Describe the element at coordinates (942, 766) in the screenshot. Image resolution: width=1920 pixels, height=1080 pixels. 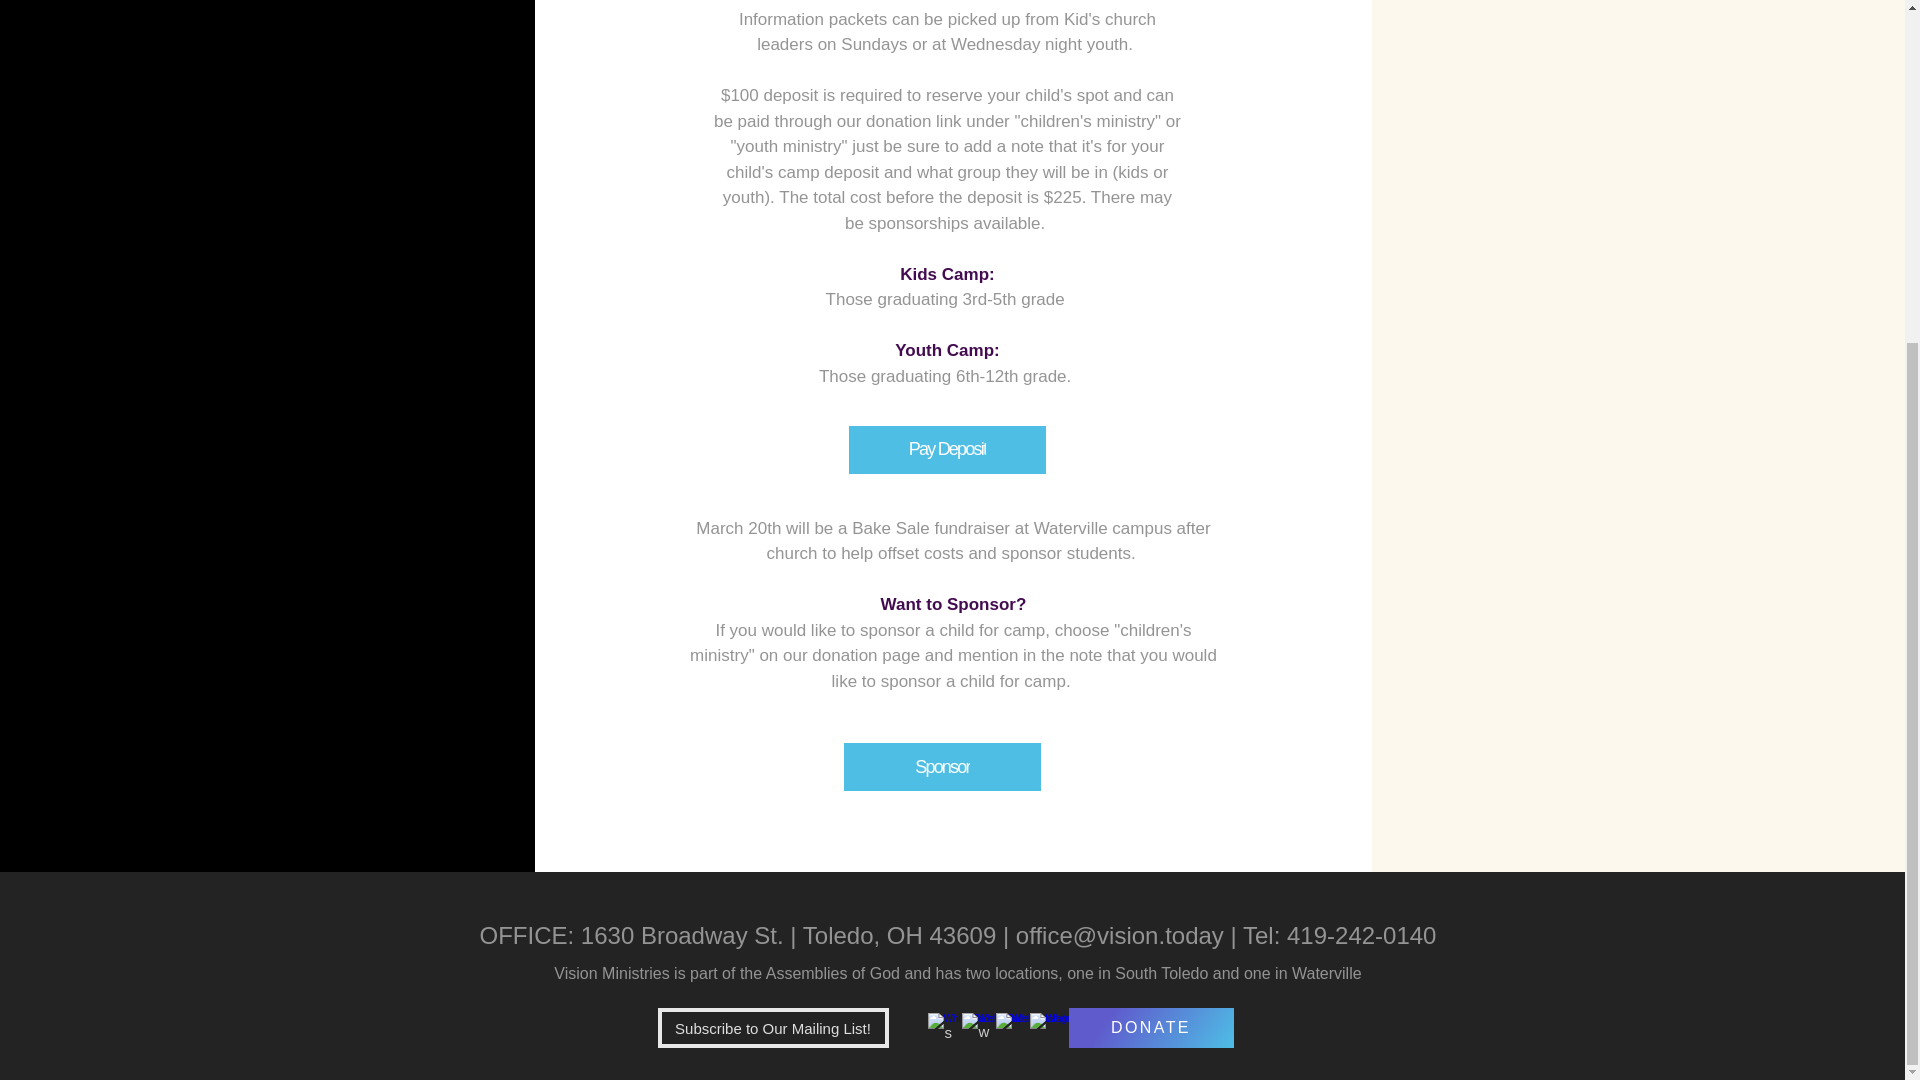
I see `Sponsor` at that location.